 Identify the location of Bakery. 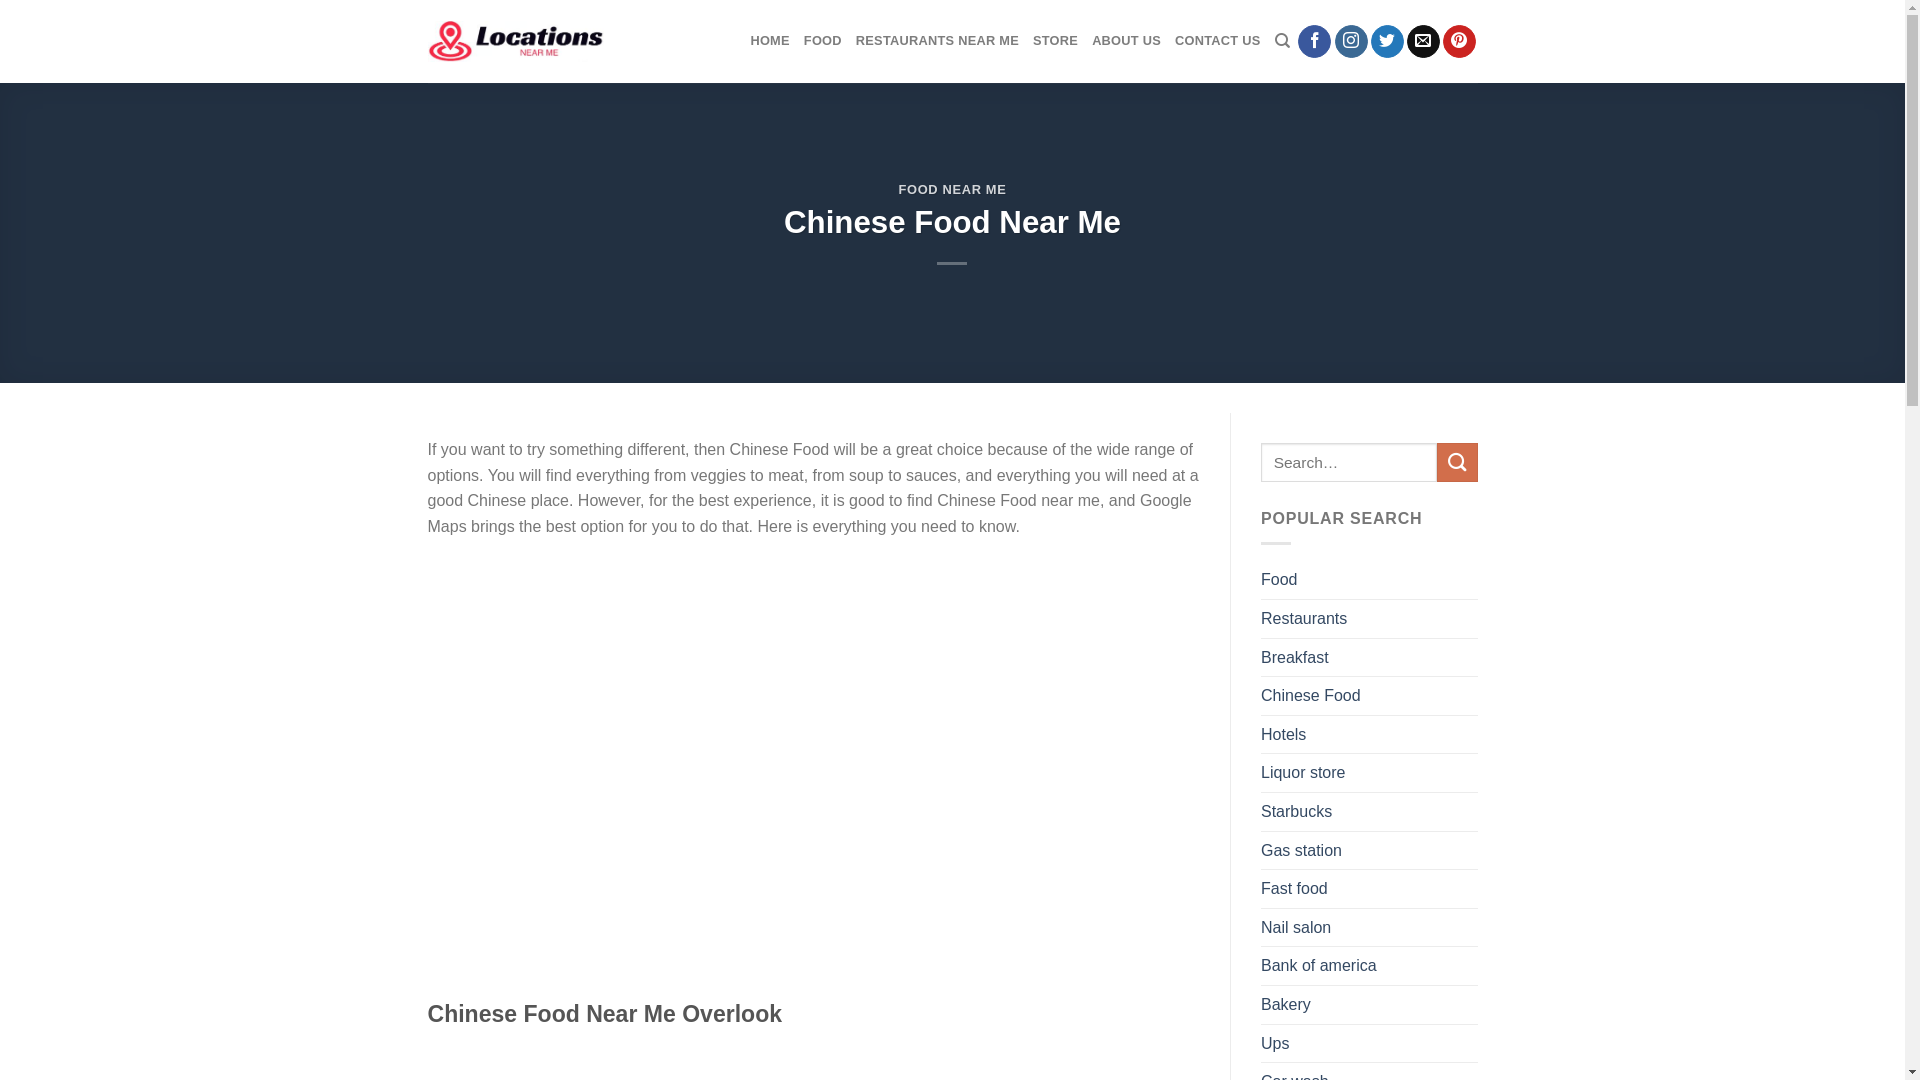
(1286, 1005).